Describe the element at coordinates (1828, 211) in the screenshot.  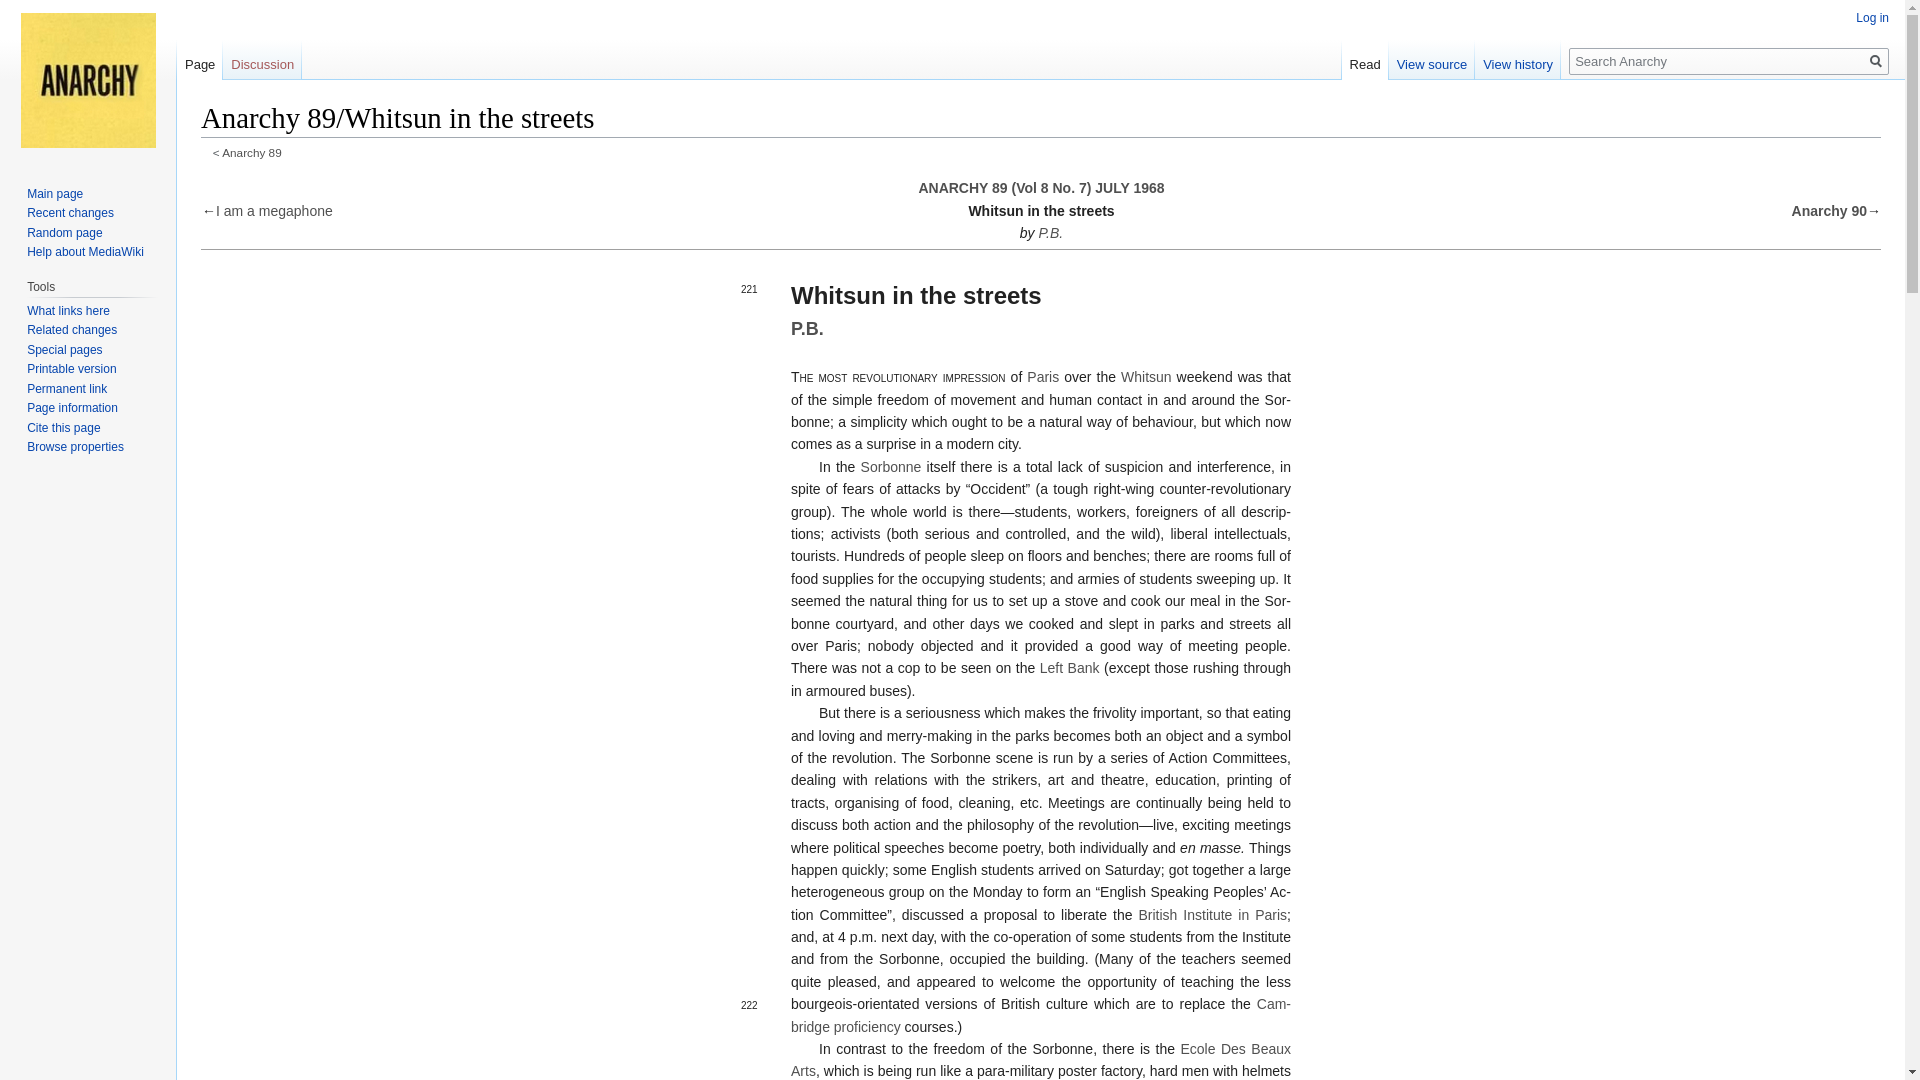
I see `Anarchy 90` at that location.